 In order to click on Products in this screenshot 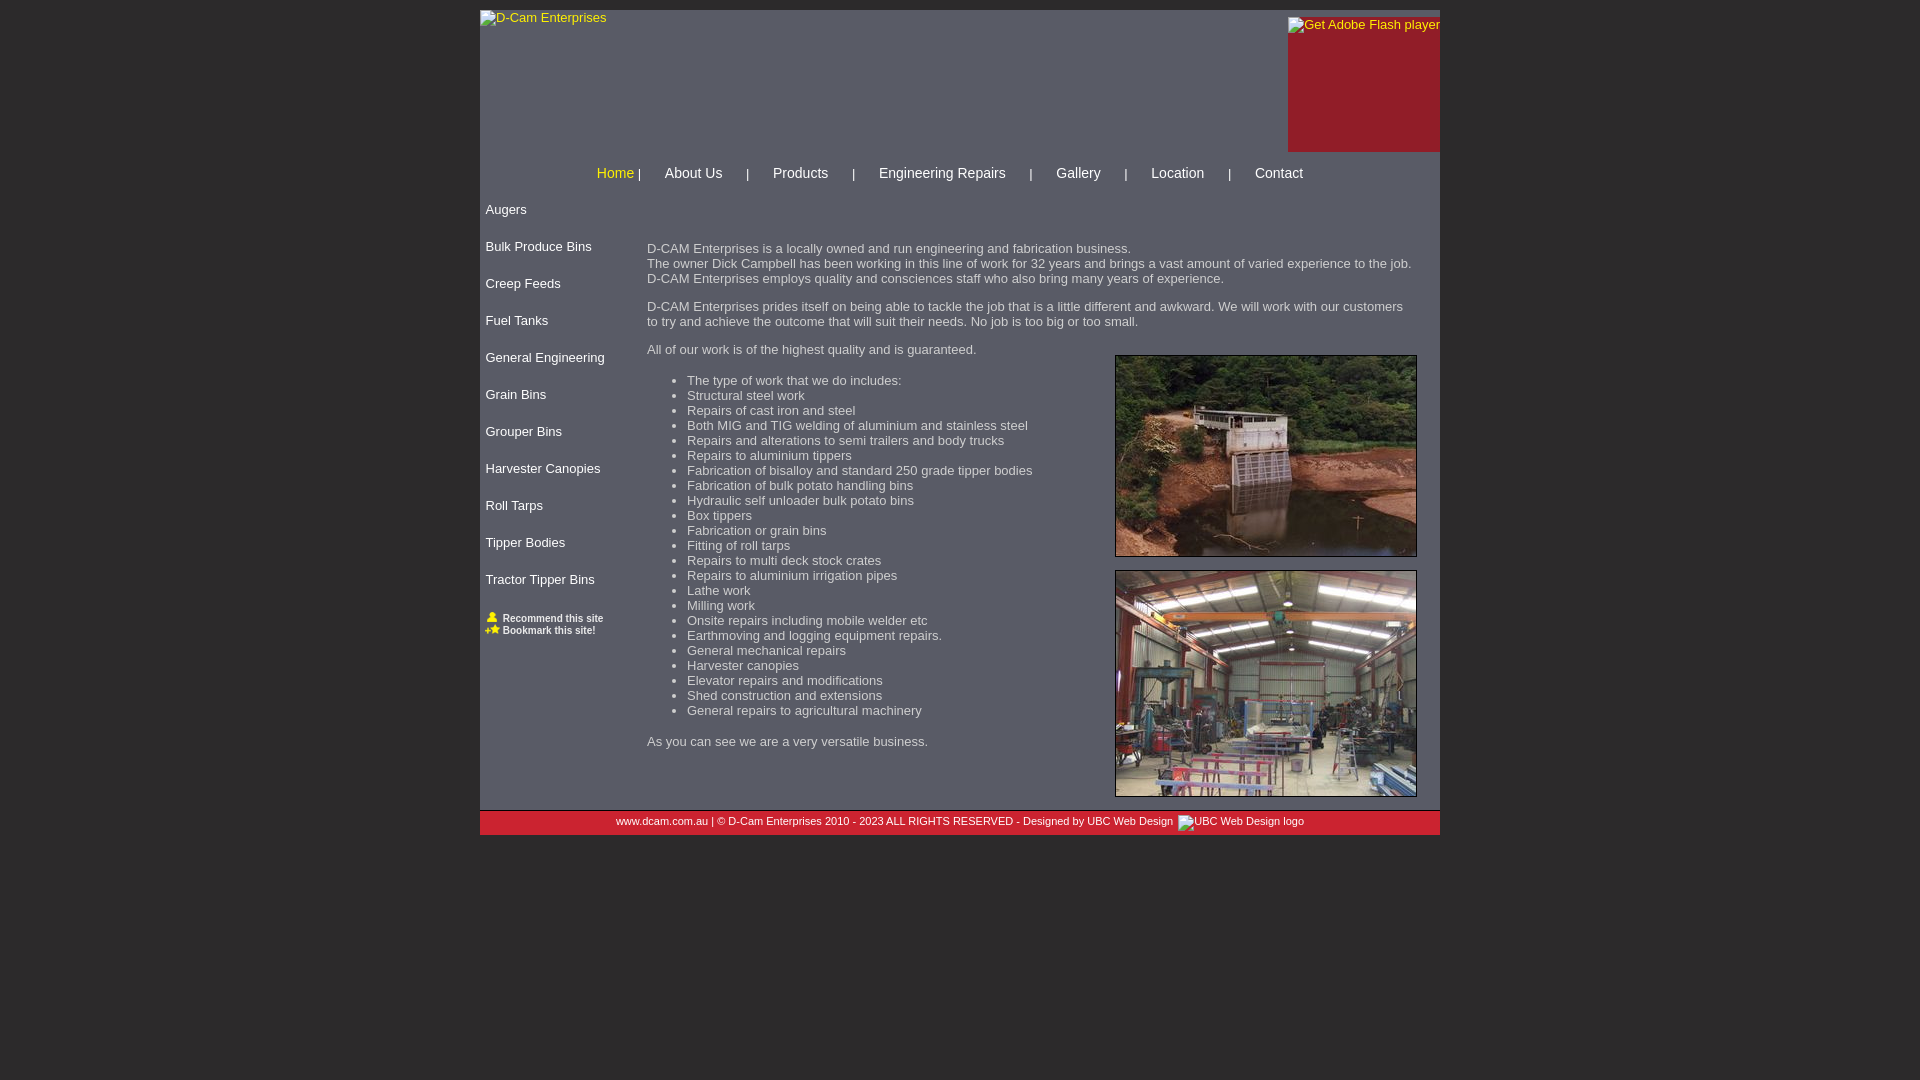, I will do `click(800, 173)`.